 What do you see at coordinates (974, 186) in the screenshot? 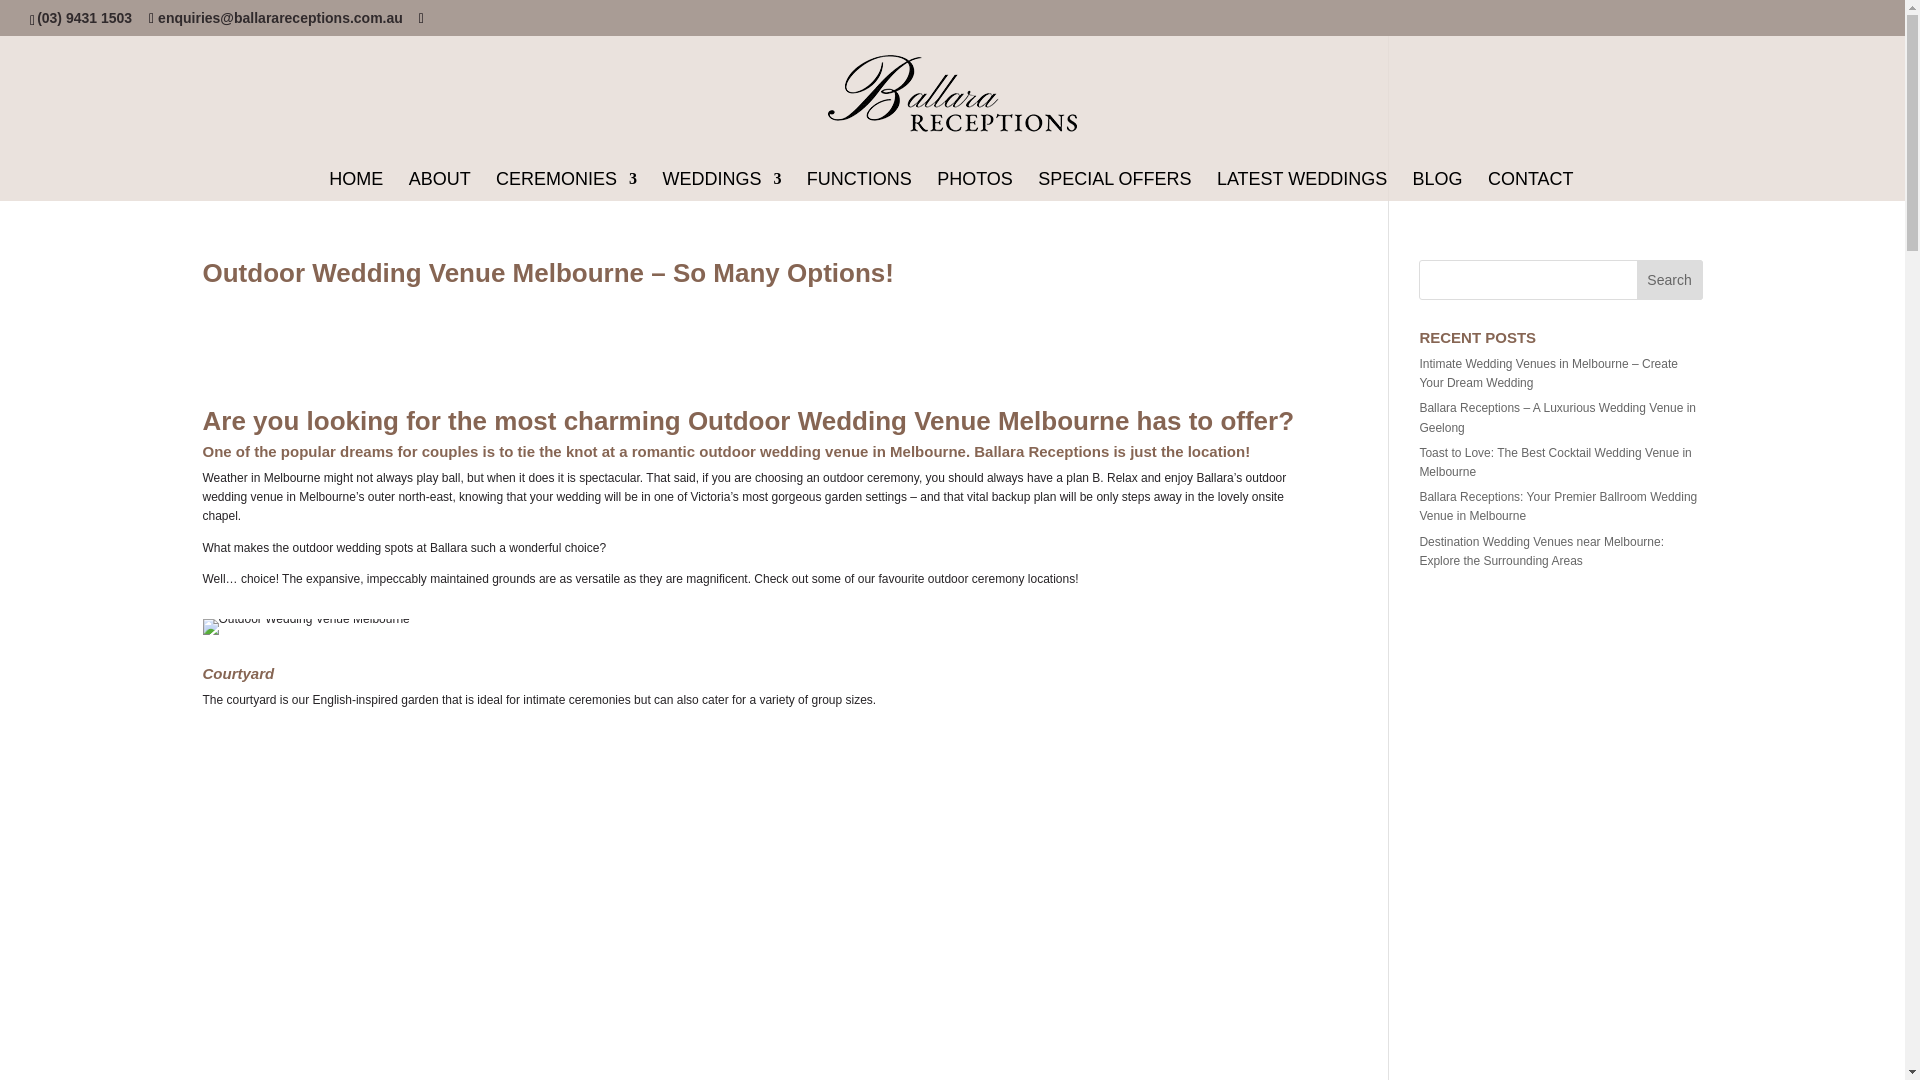
I see `PHOTOS` at bounding box center [974, 186].